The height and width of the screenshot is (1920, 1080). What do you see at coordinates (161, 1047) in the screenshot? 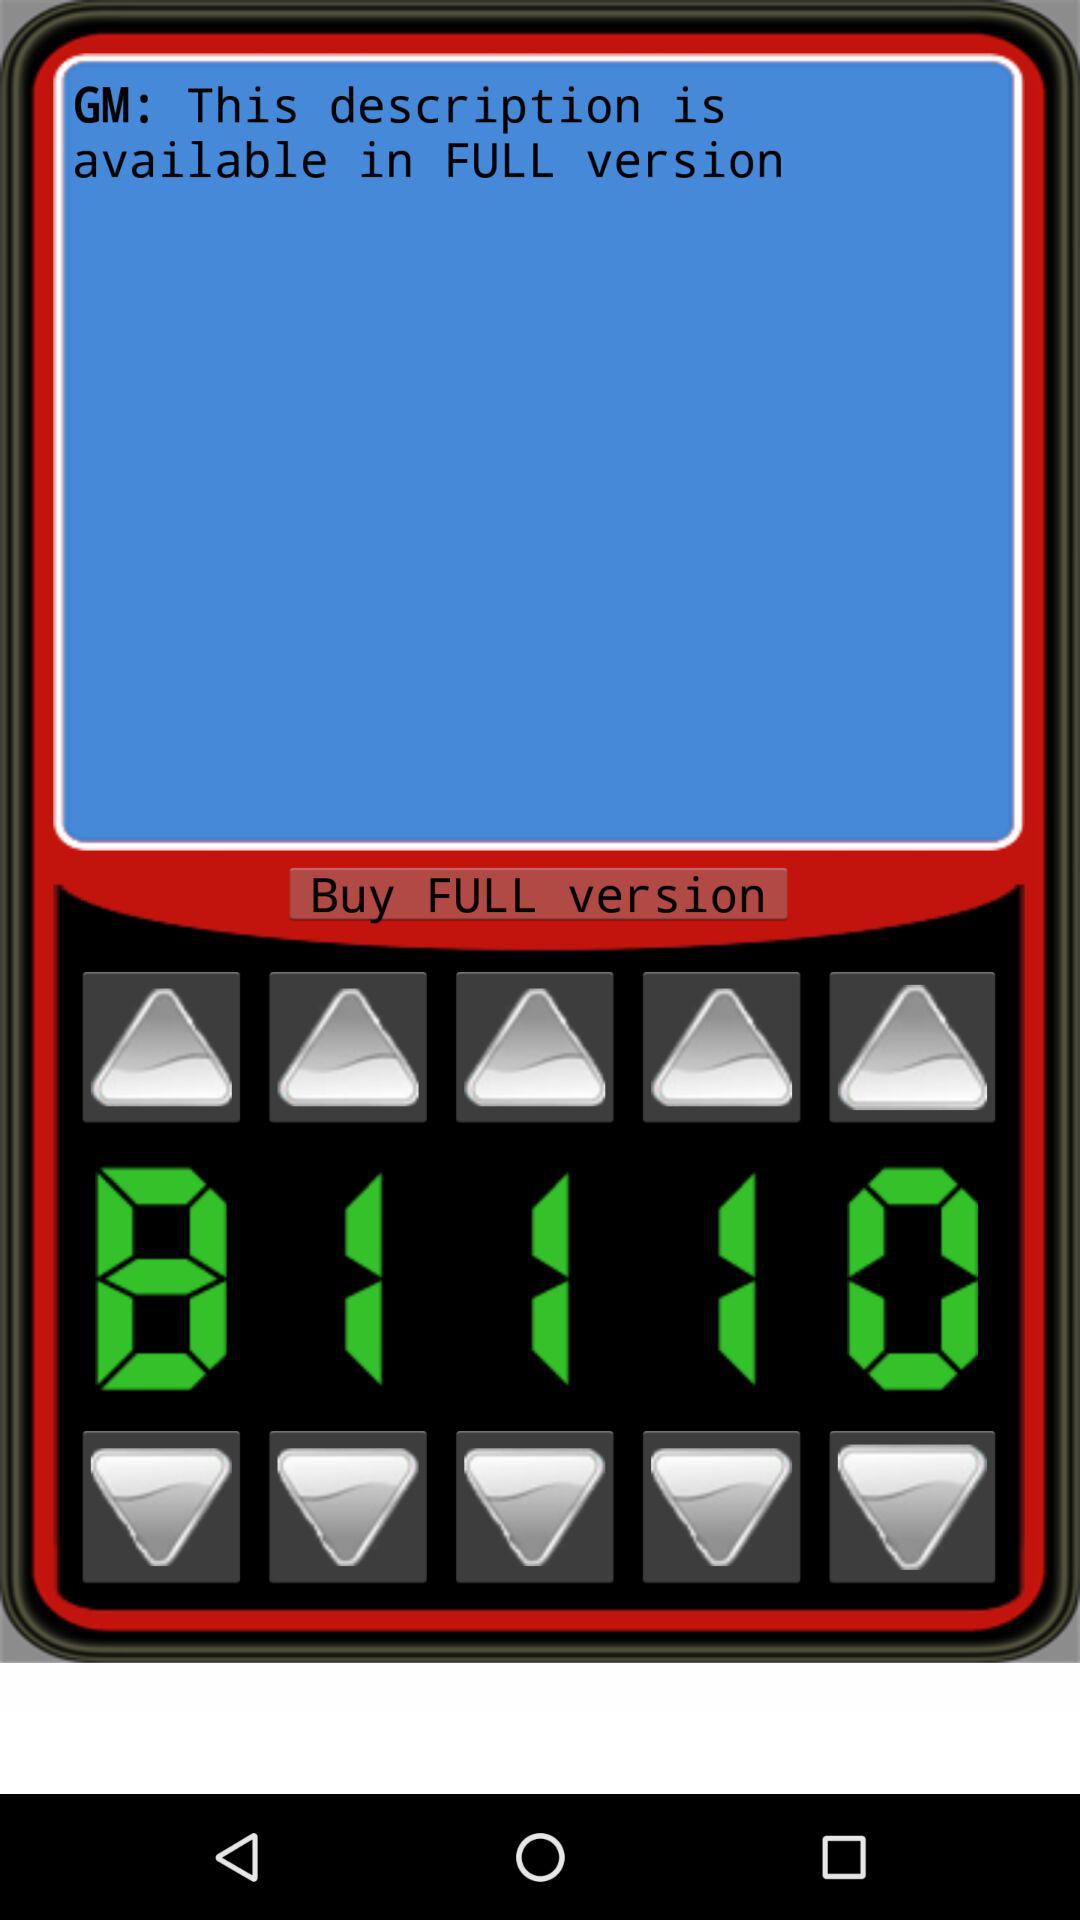
I see `scroll up one digit` at bounding box center [161, 1047].